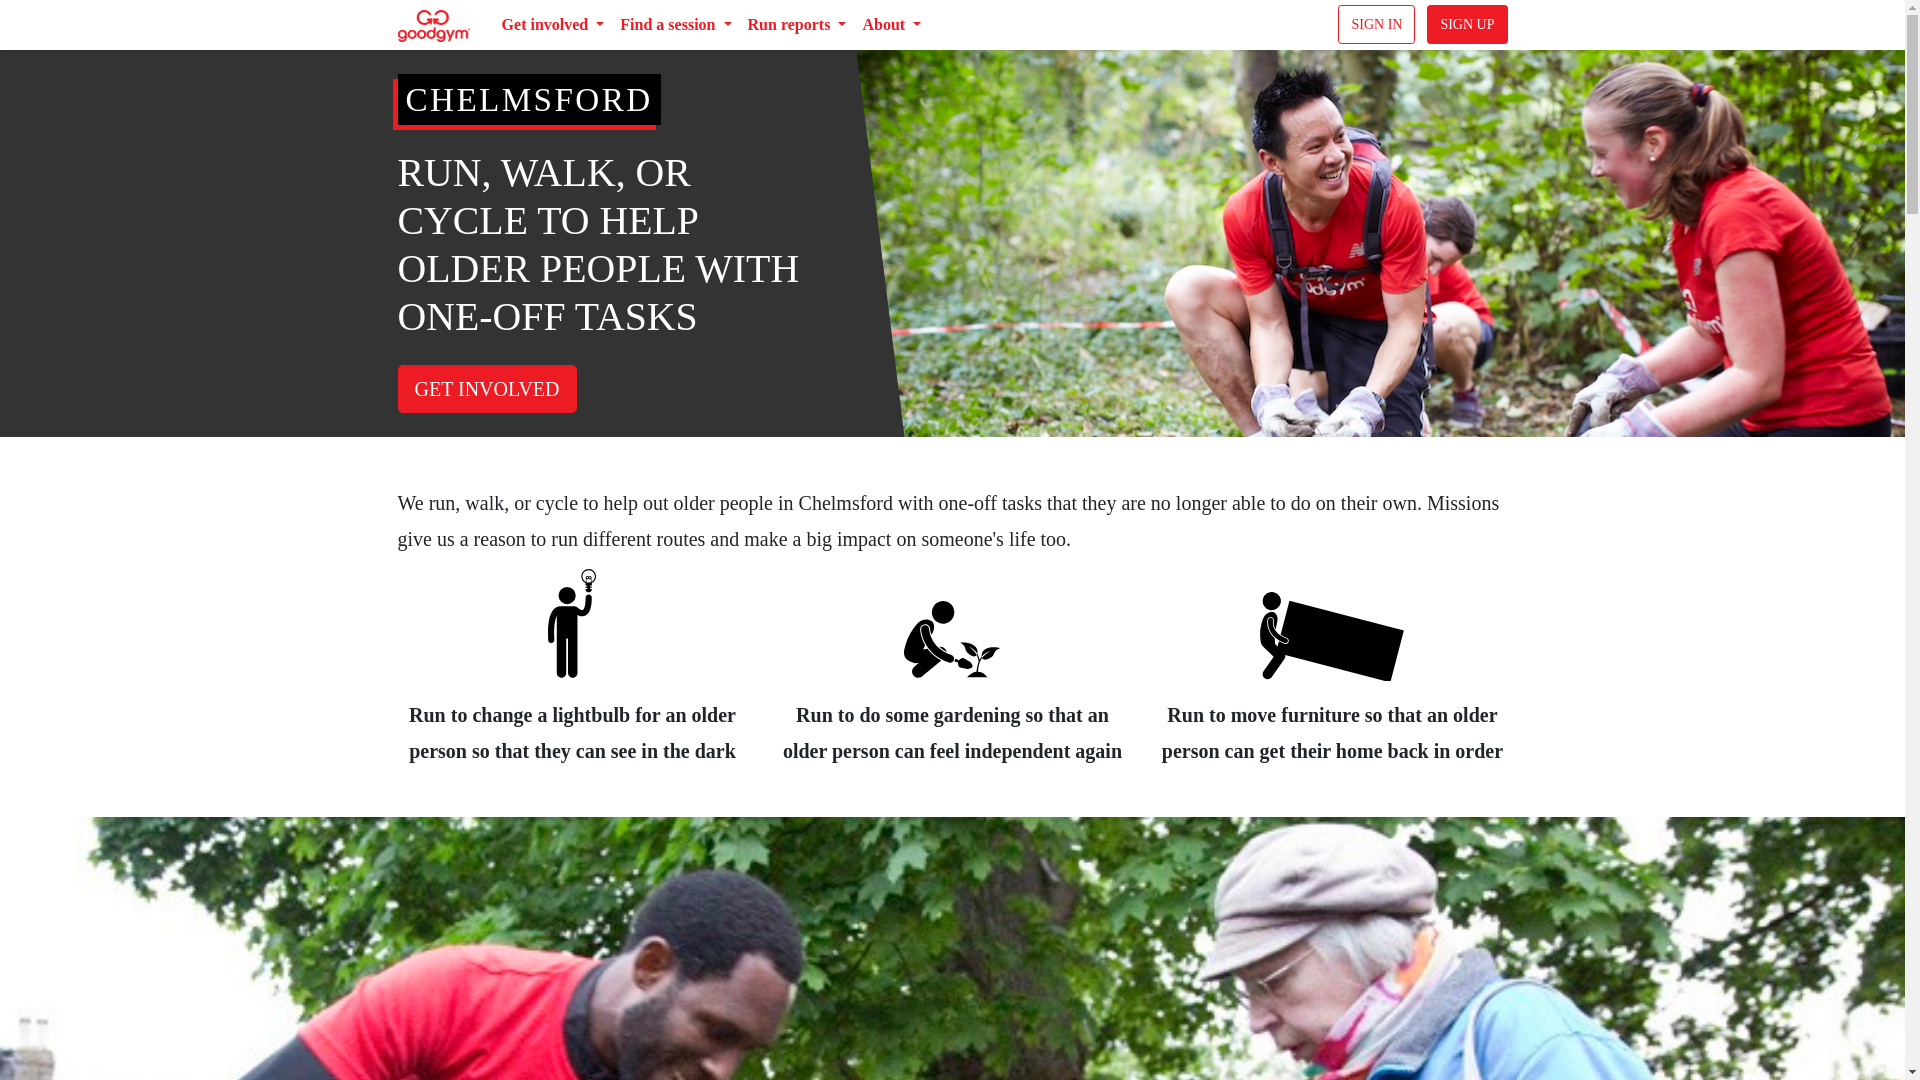  I want to click on Get involved, so click(552, 25).